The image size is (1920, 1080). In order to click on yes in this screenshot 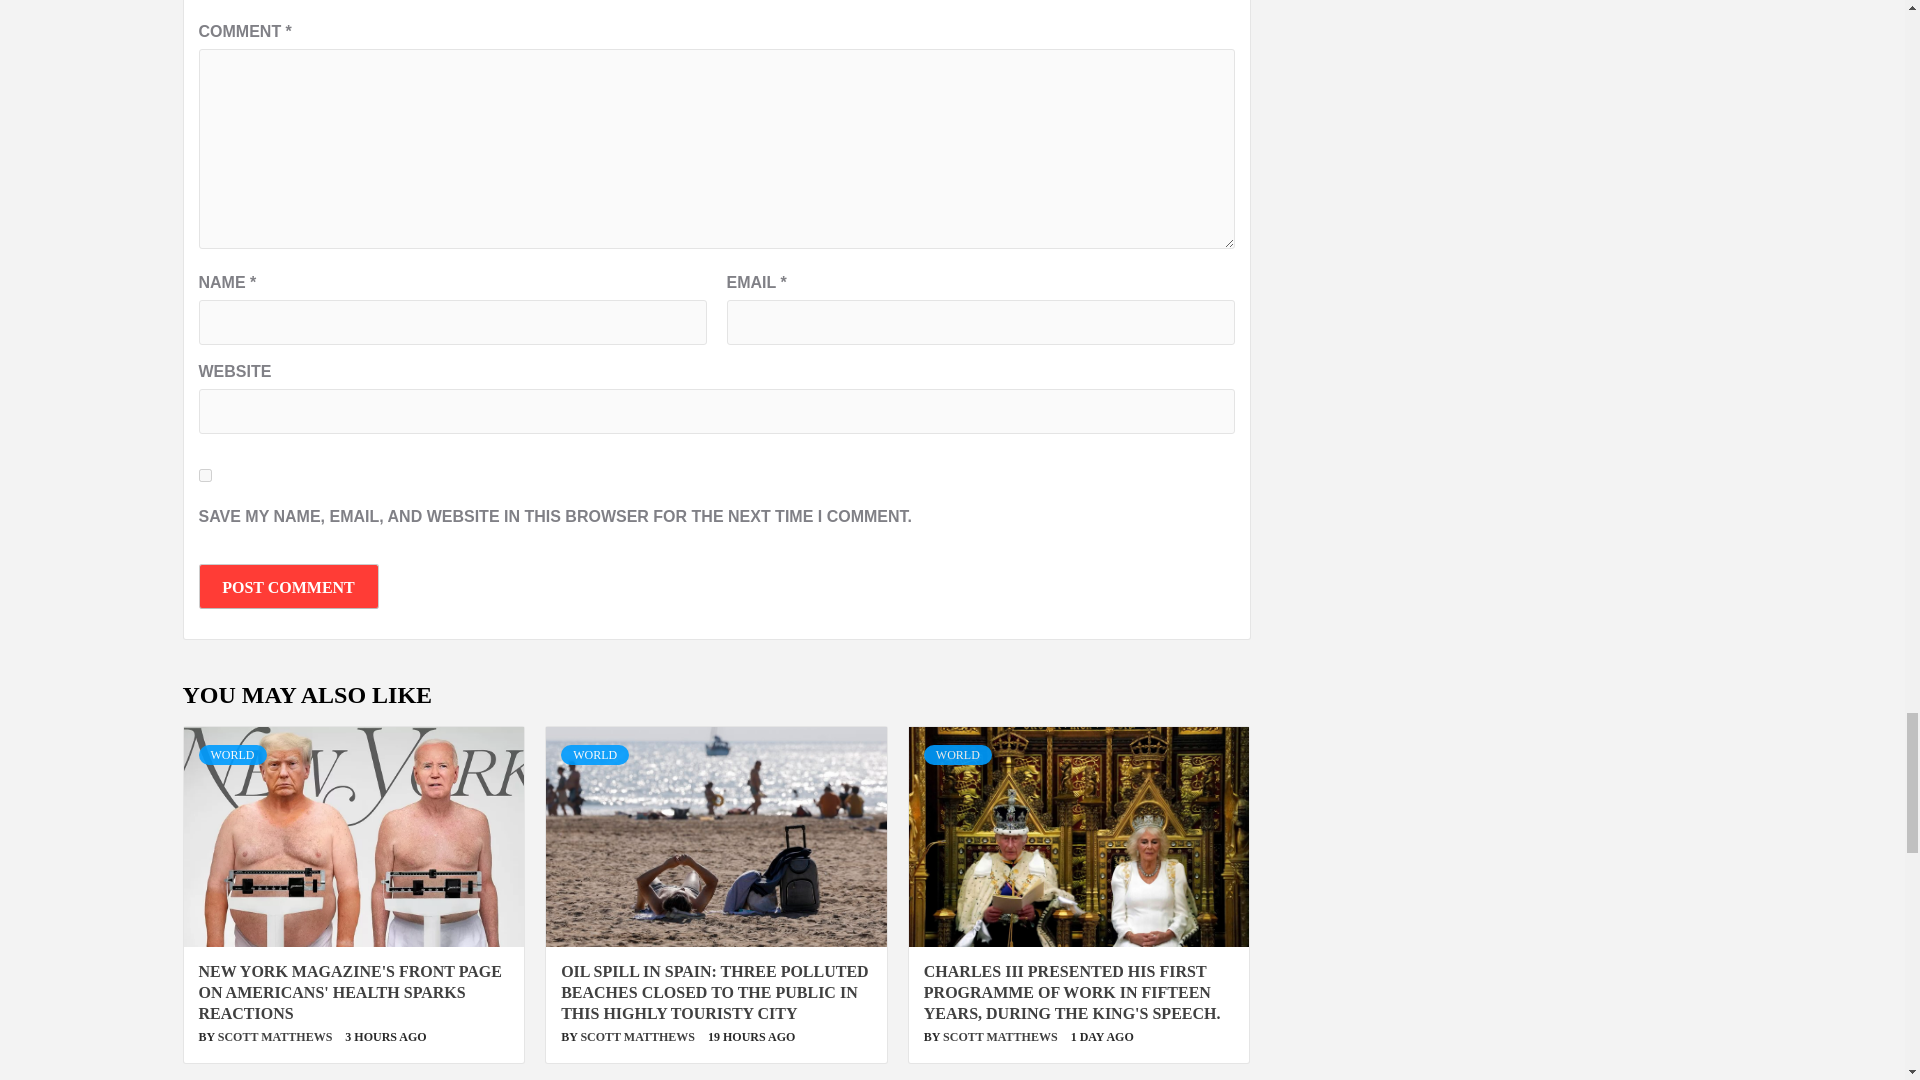, I will do `click(204, 474)`.